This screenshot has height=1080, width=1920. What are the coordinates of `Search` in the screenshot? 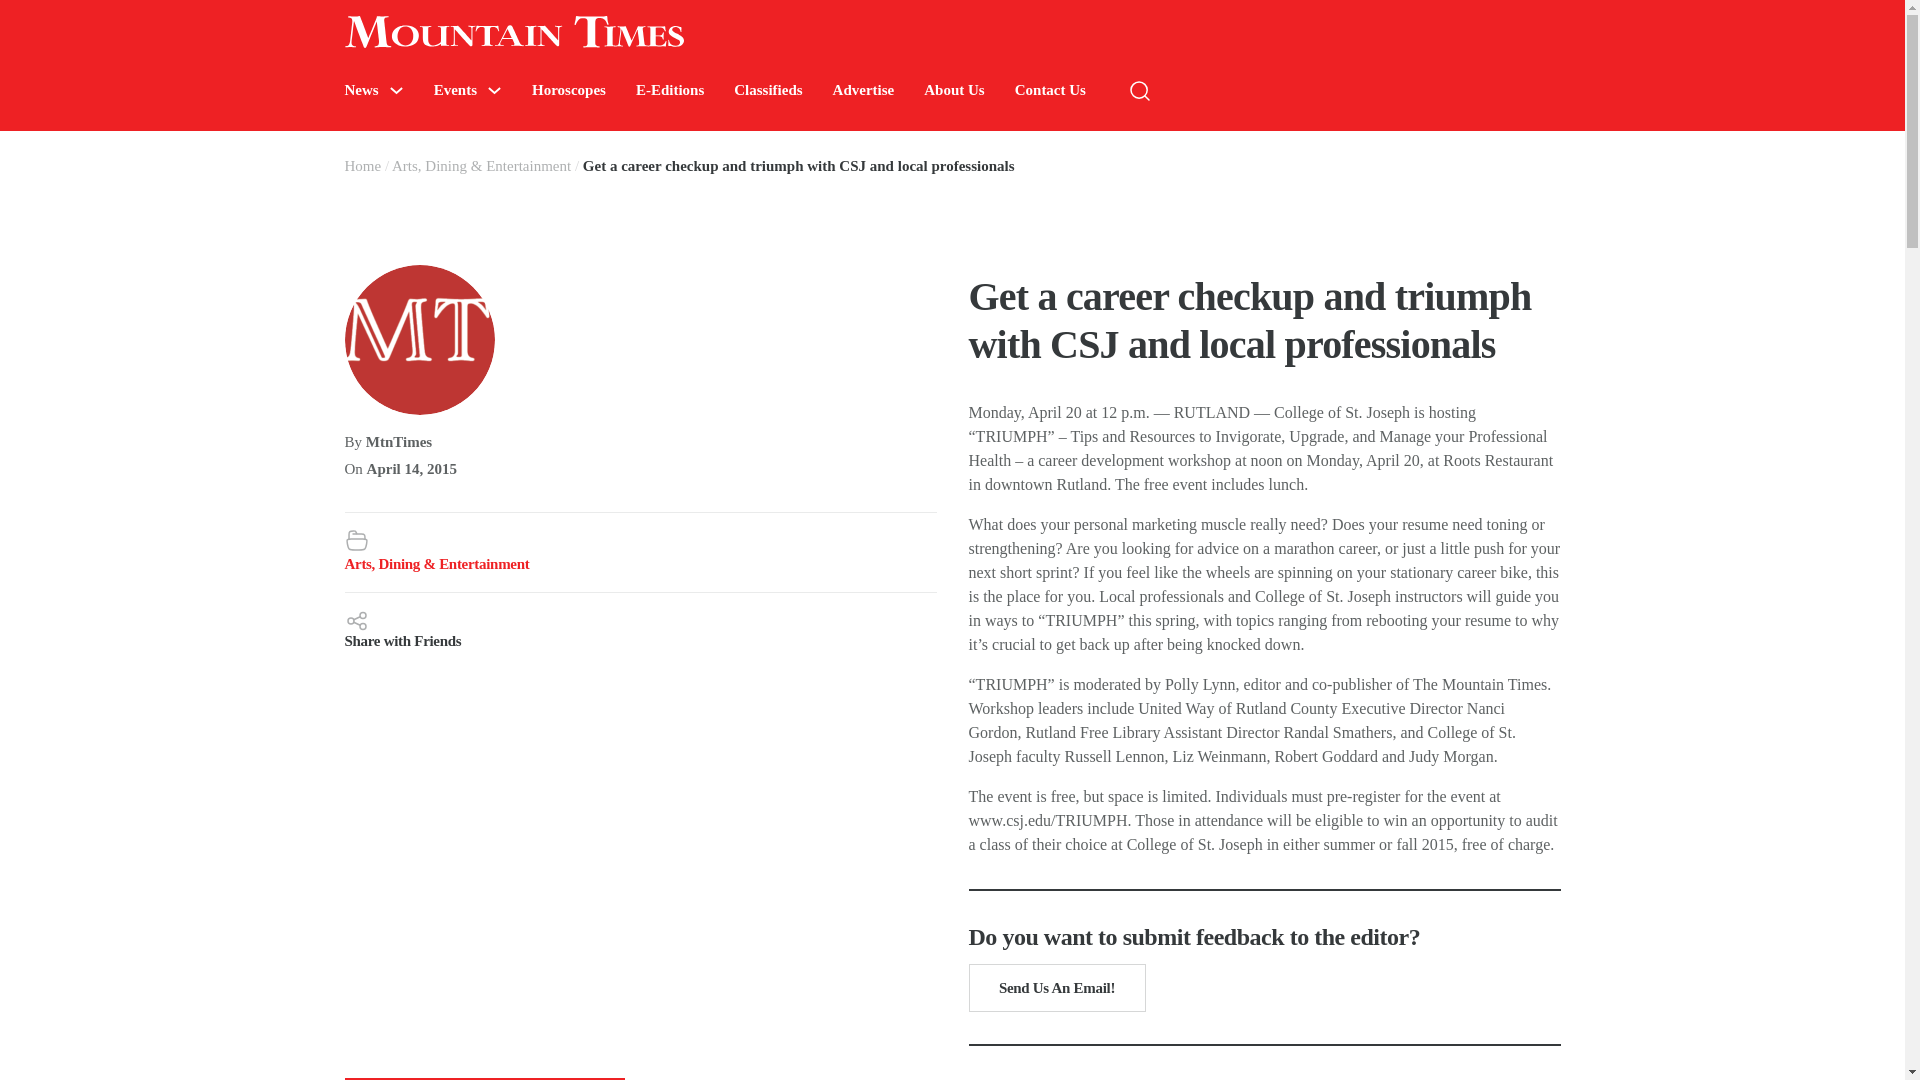 It's located at (1680, 150).